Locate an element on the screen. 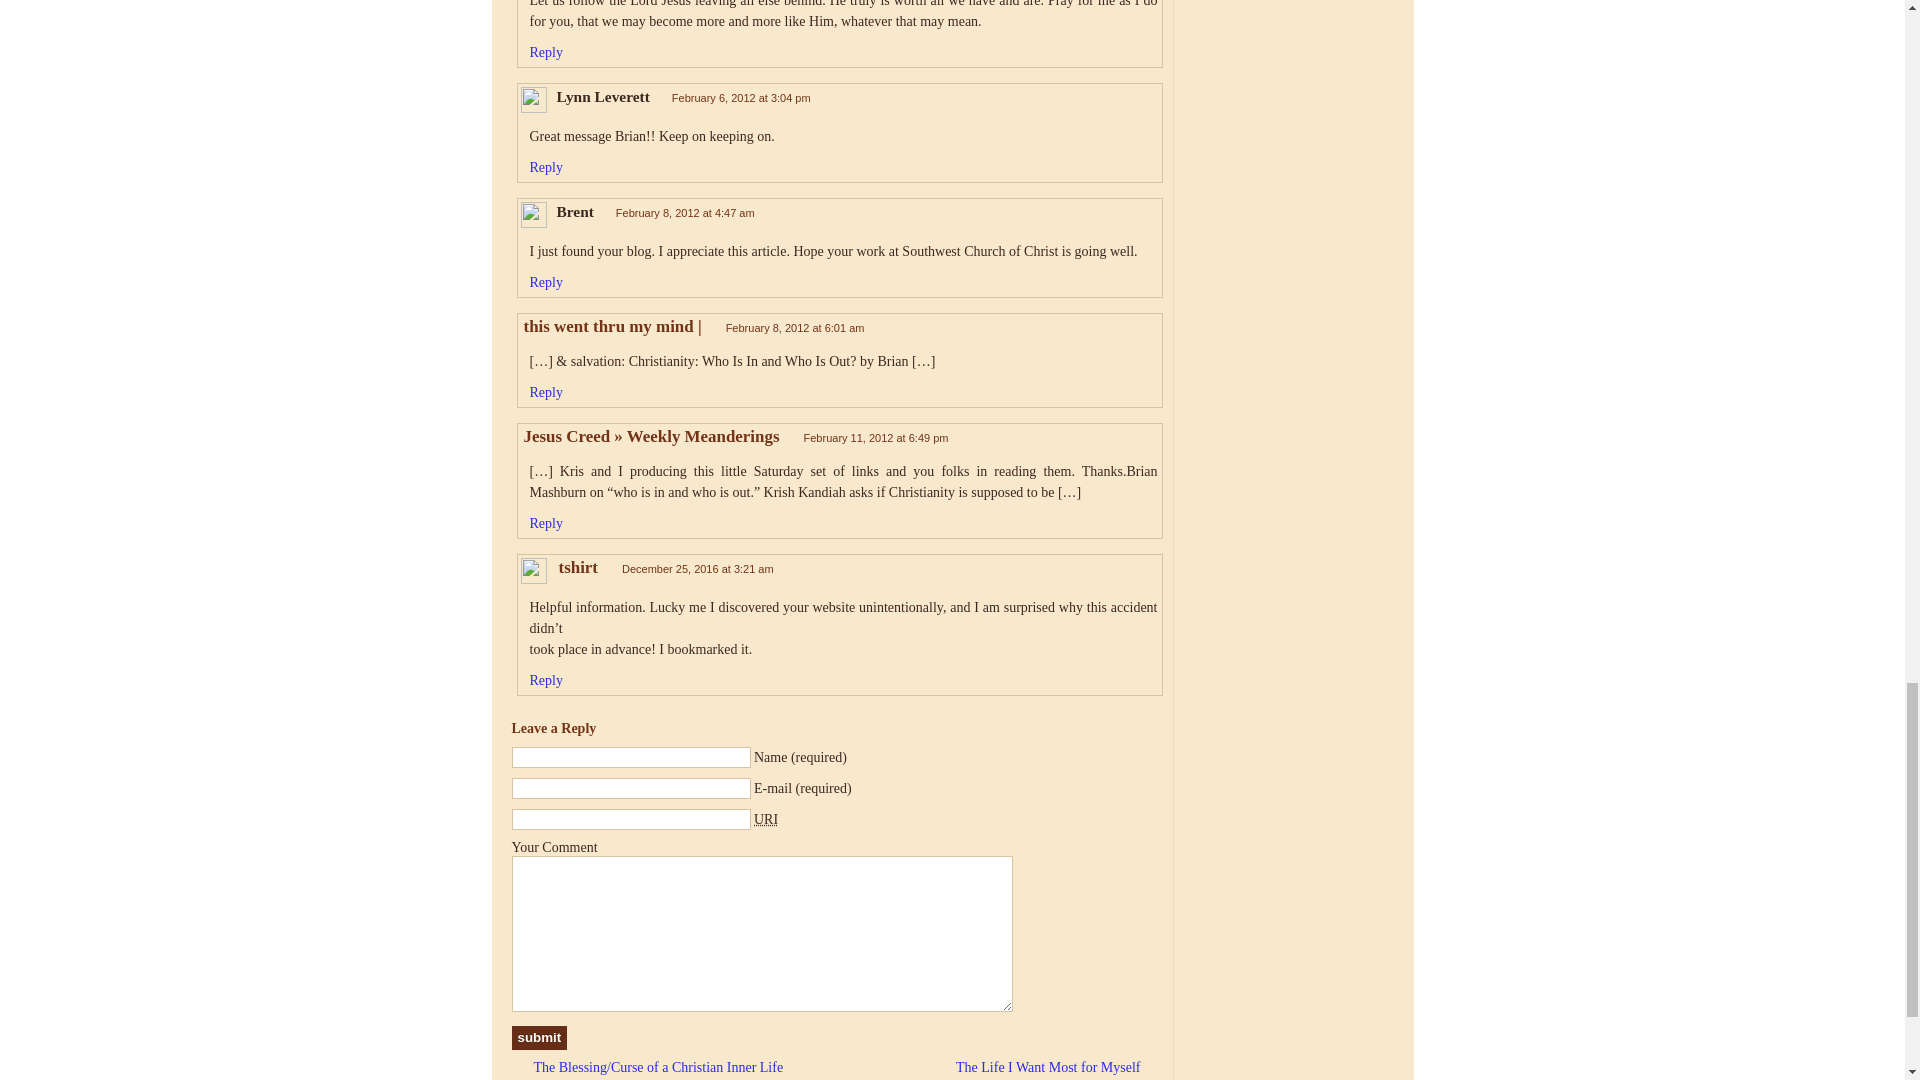 This screenshot has height=1080, width=1920. The Life I Want Most for Myself is located at coordinates (1058, 1067).